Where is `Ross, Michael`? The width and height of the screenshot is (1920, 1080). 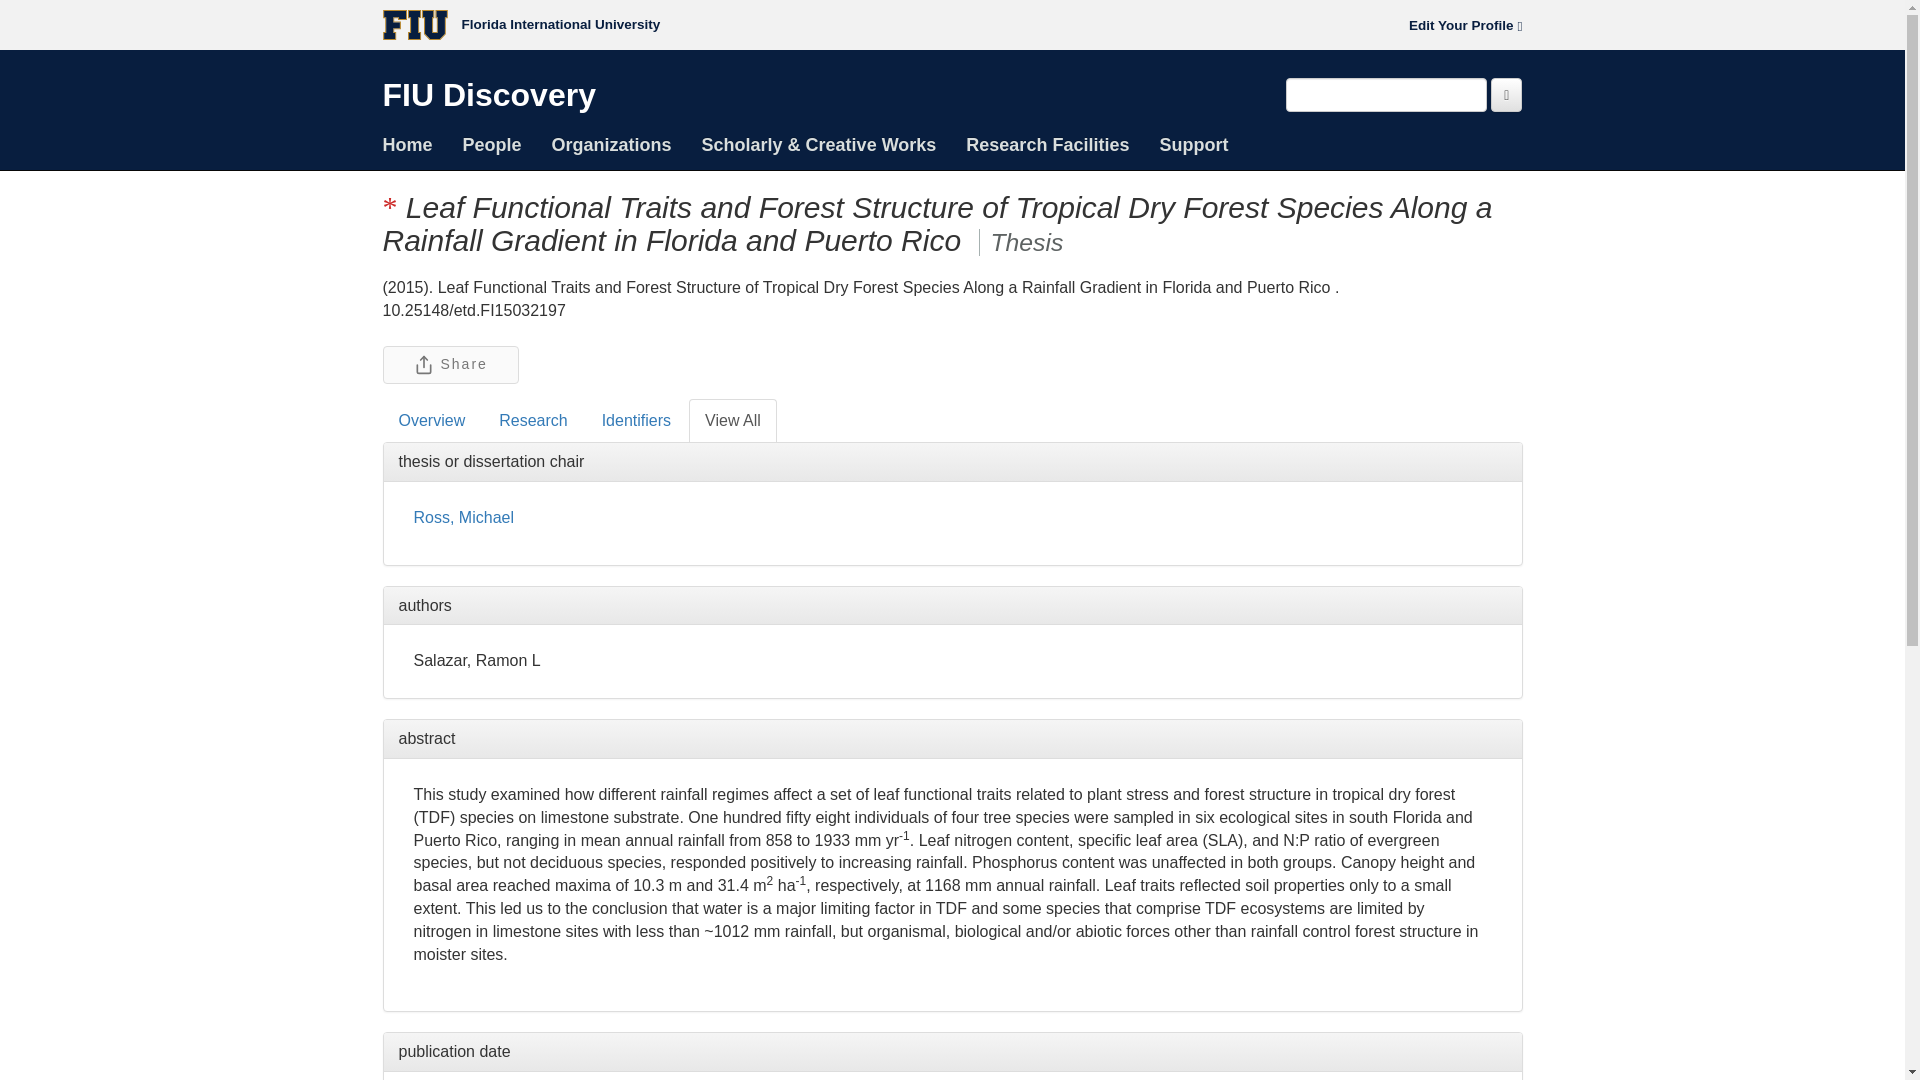 Ross, Michael is located at coordinates (464, 516).